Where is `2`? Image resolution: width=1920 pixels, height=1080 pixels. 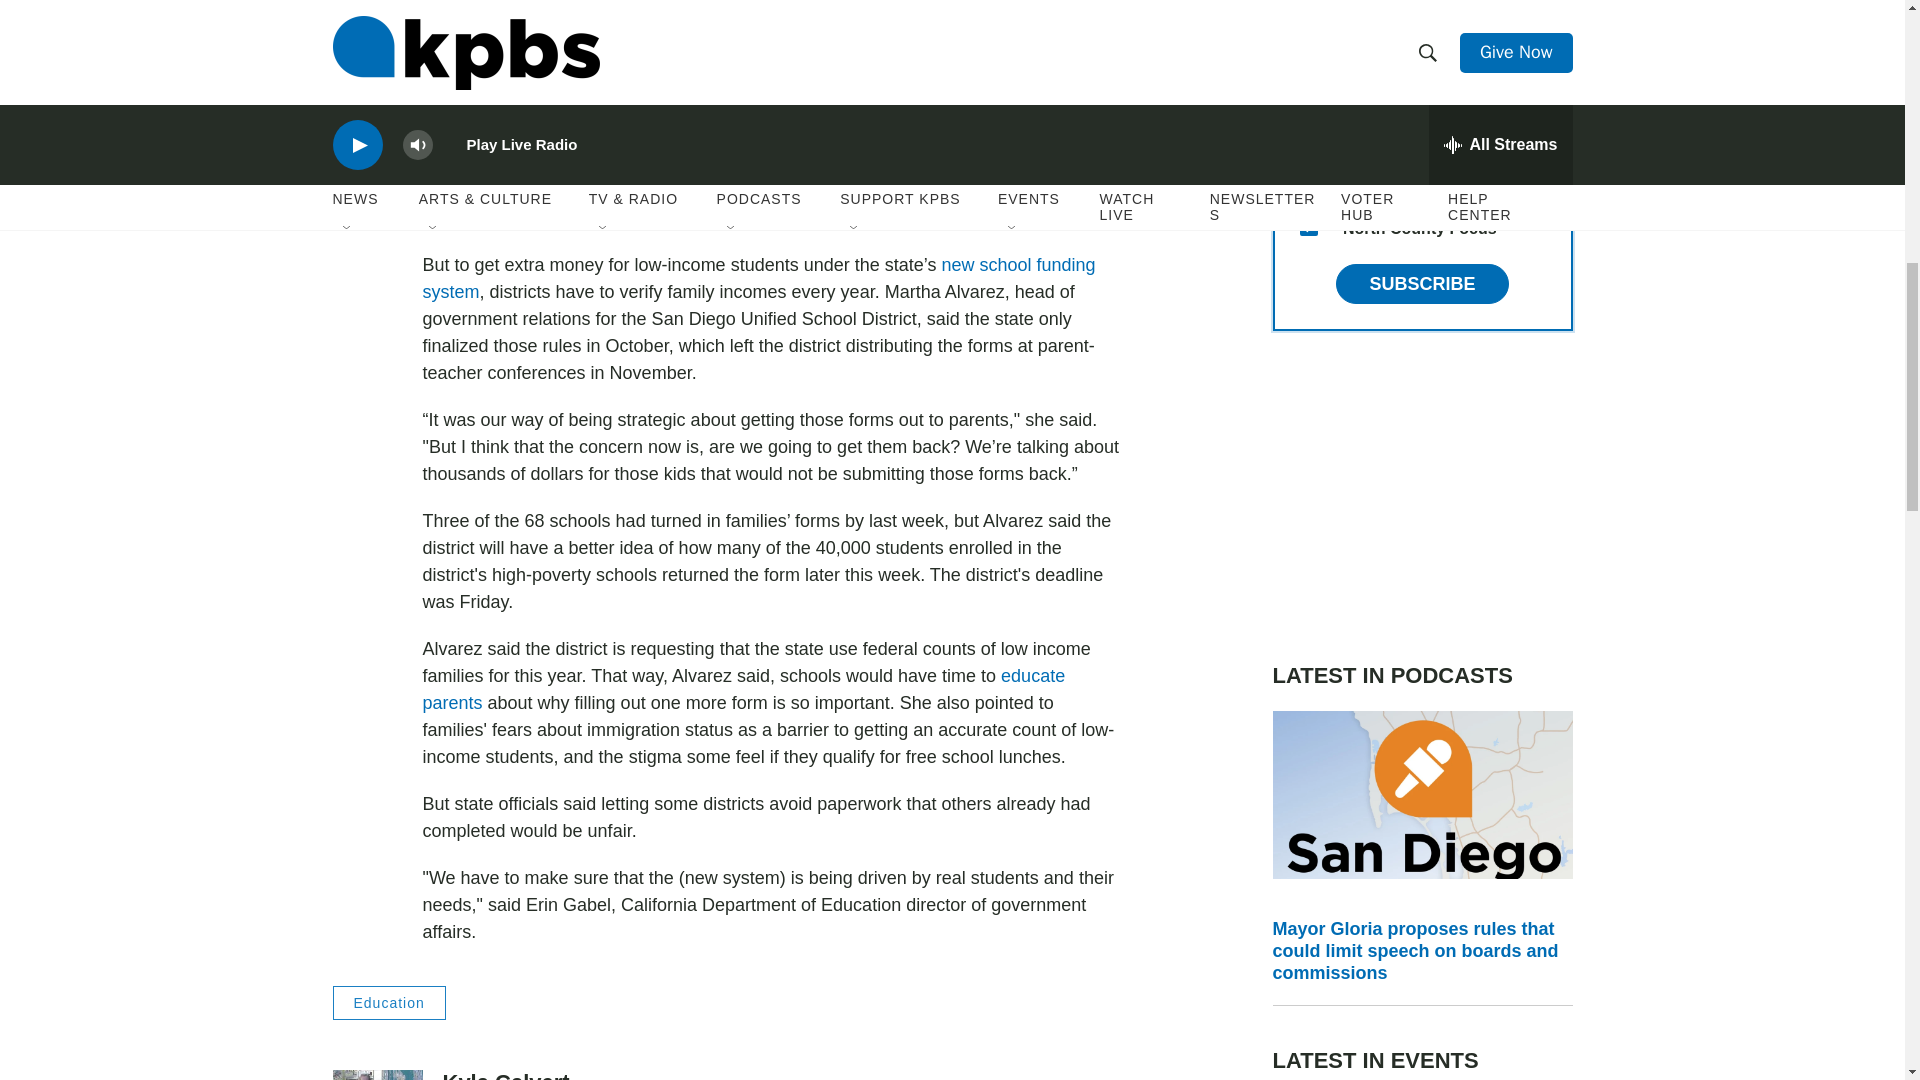 2 is located at coordinates (1308, 82).